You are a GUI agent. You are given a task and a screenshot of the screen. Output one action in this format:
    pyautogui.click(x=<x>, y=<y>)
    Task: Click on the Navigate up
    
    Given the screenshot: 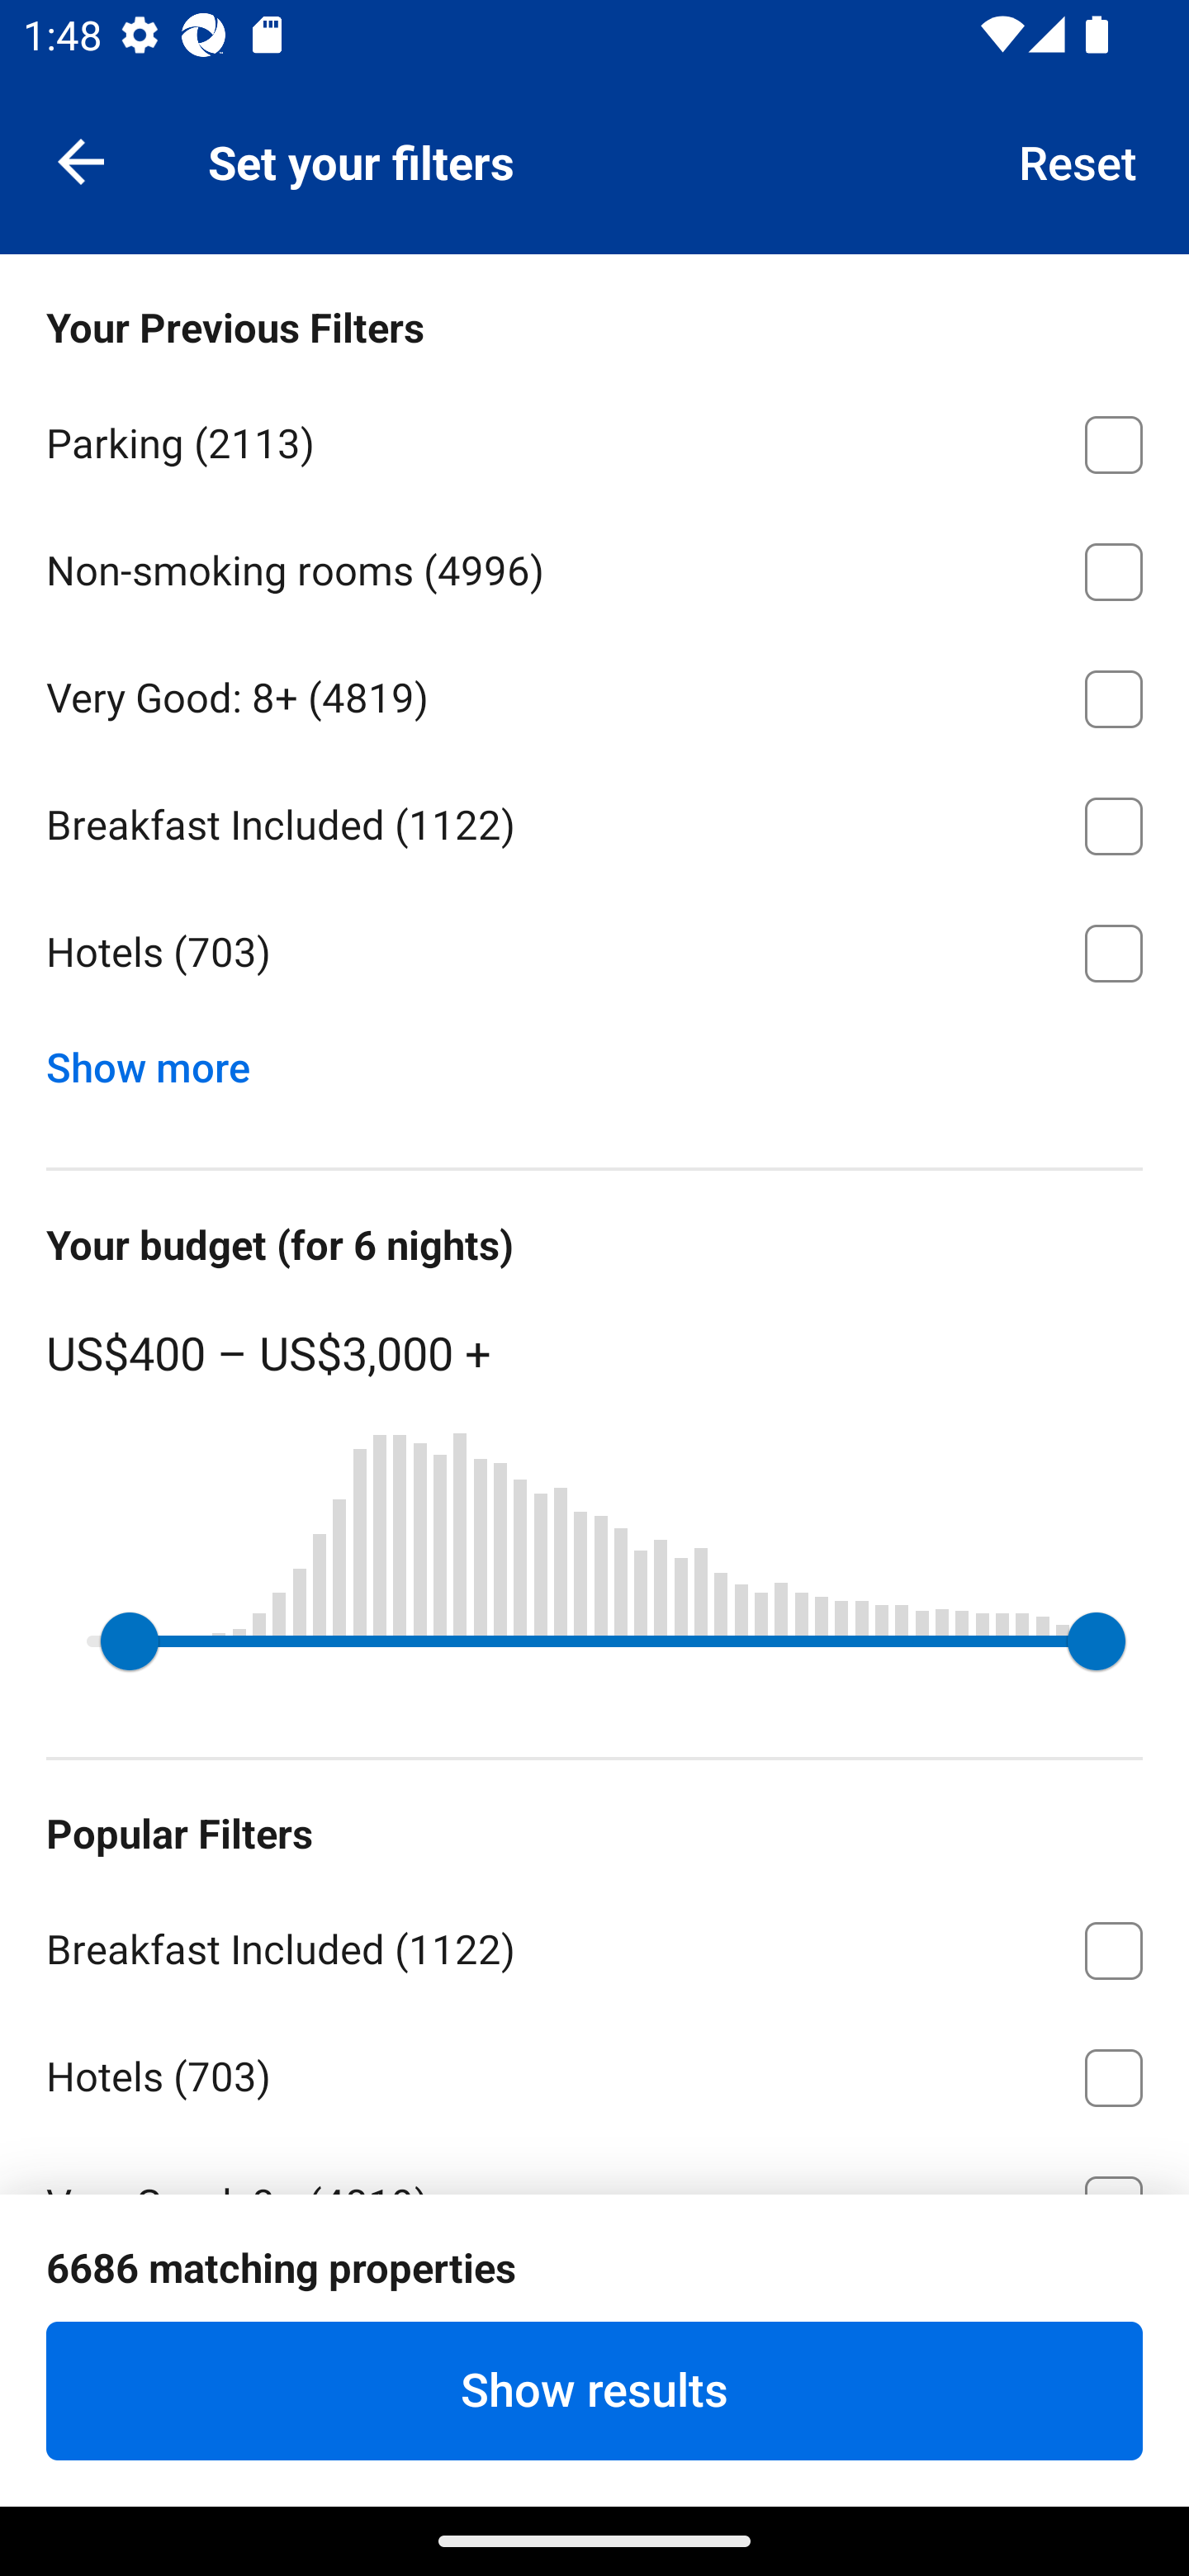 What is the action you would take?
    pyautogui.click(x=81, y=160)
    